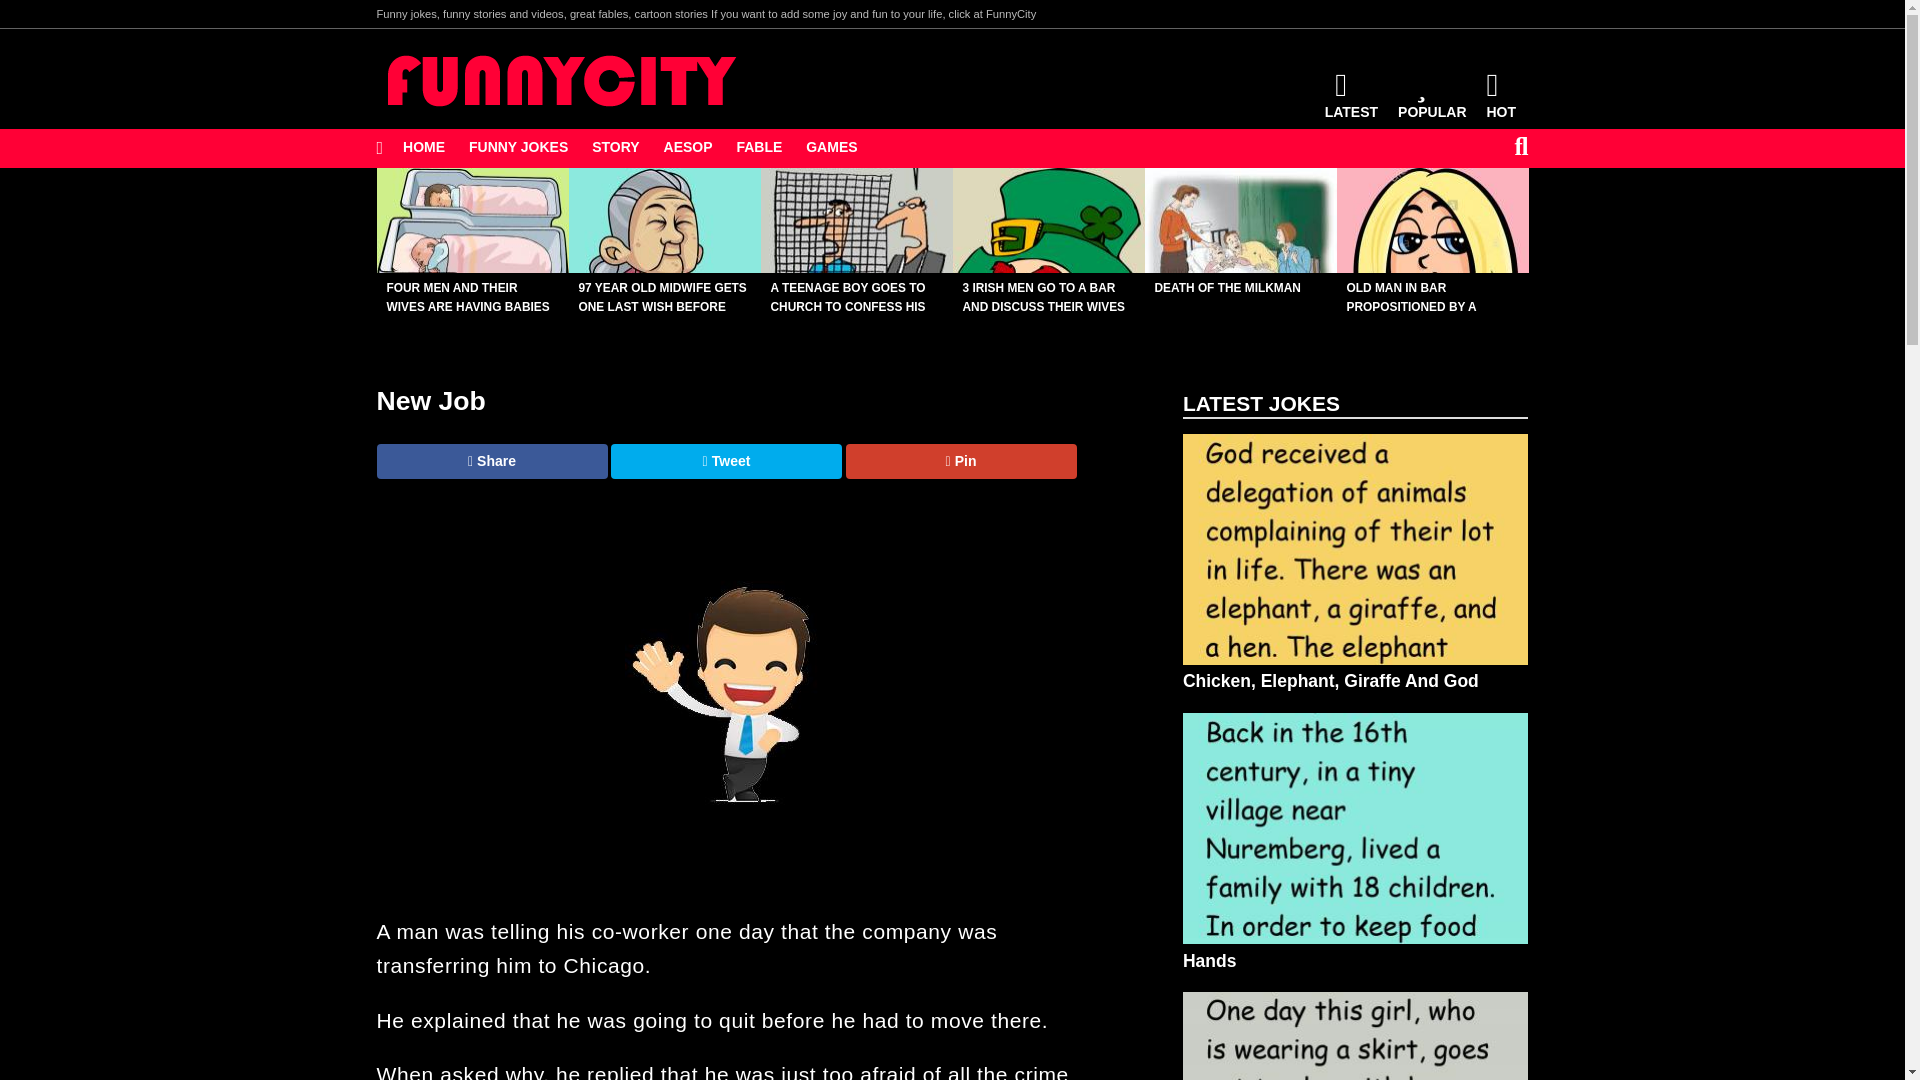  Describe the element at coordinates (962, 461) in the screenshot. I see `Pin` at that location.